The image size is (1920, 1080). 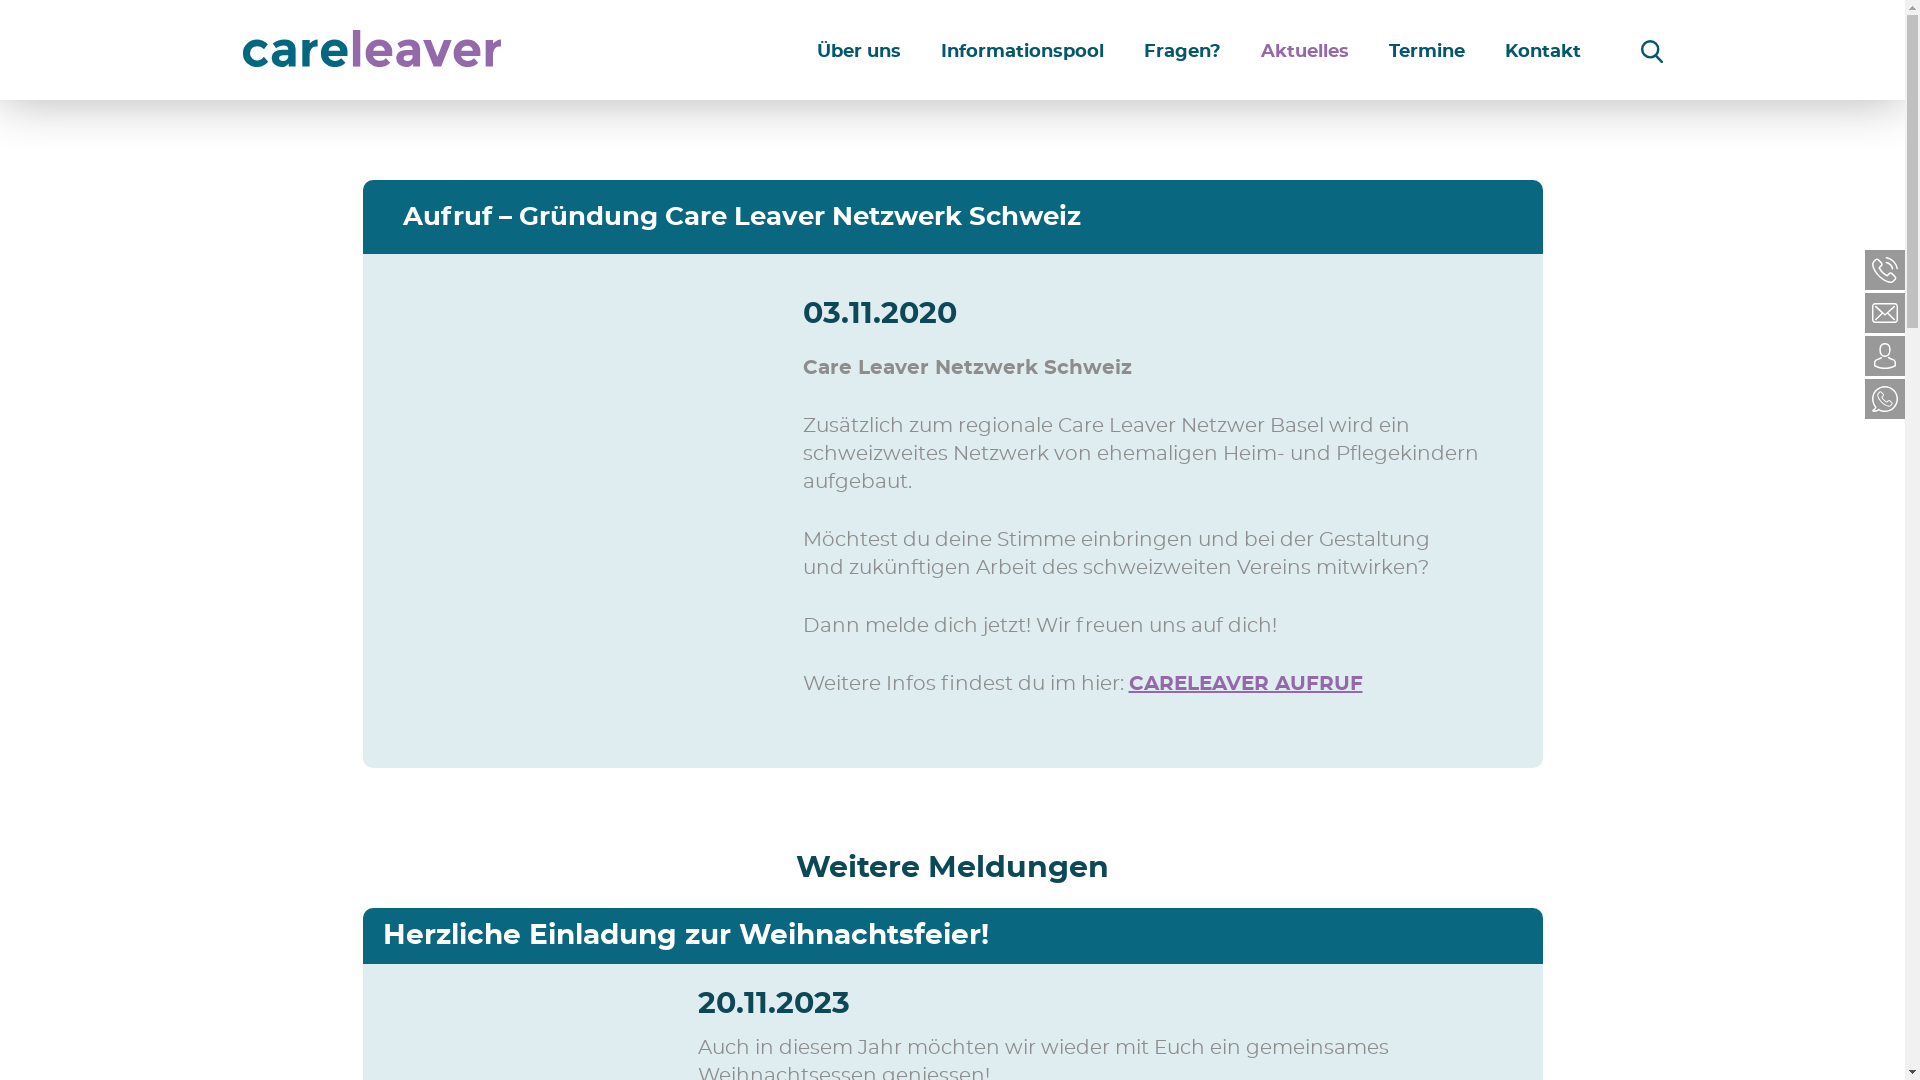 I want to click on Informationspool, so click(x=1022, y=52).